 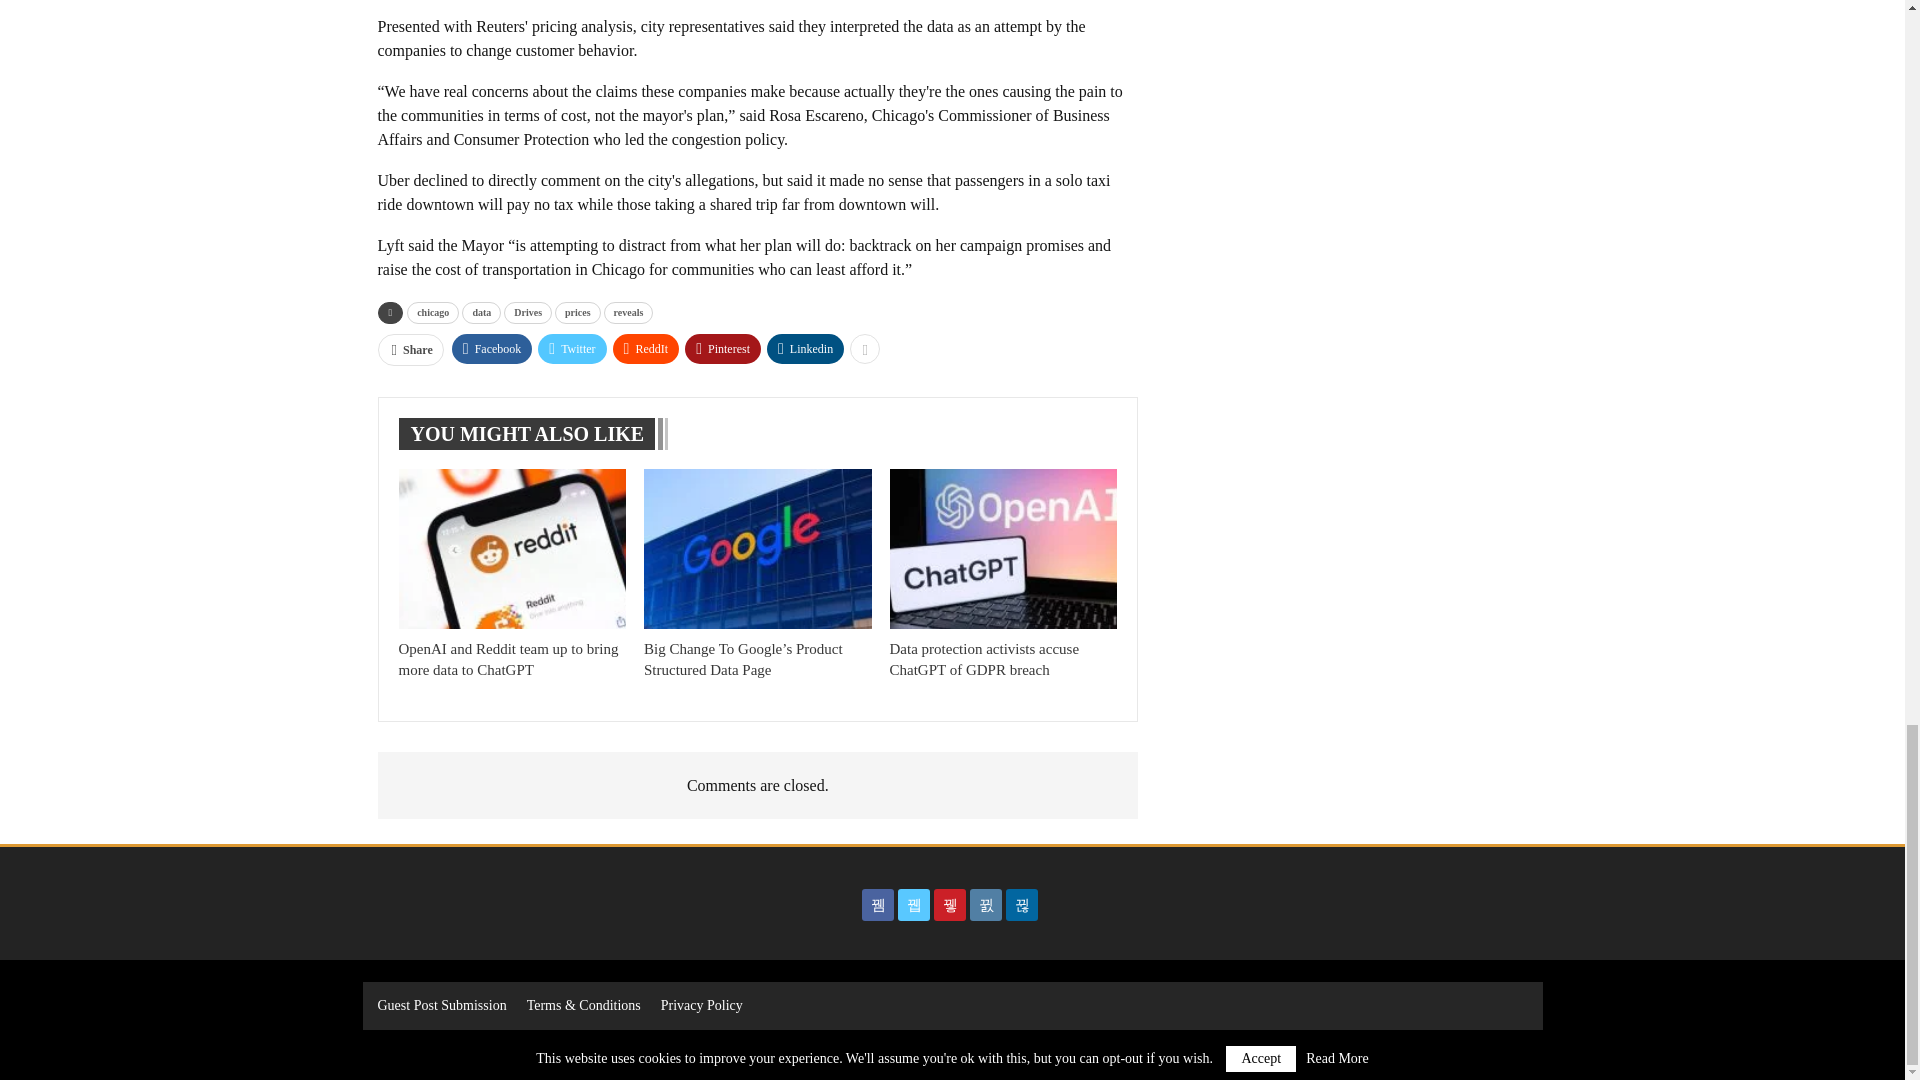 What do you see at coordinates (646, 347) in the screenshot?
I see `ReddIt` at bounding box center [646, 347].